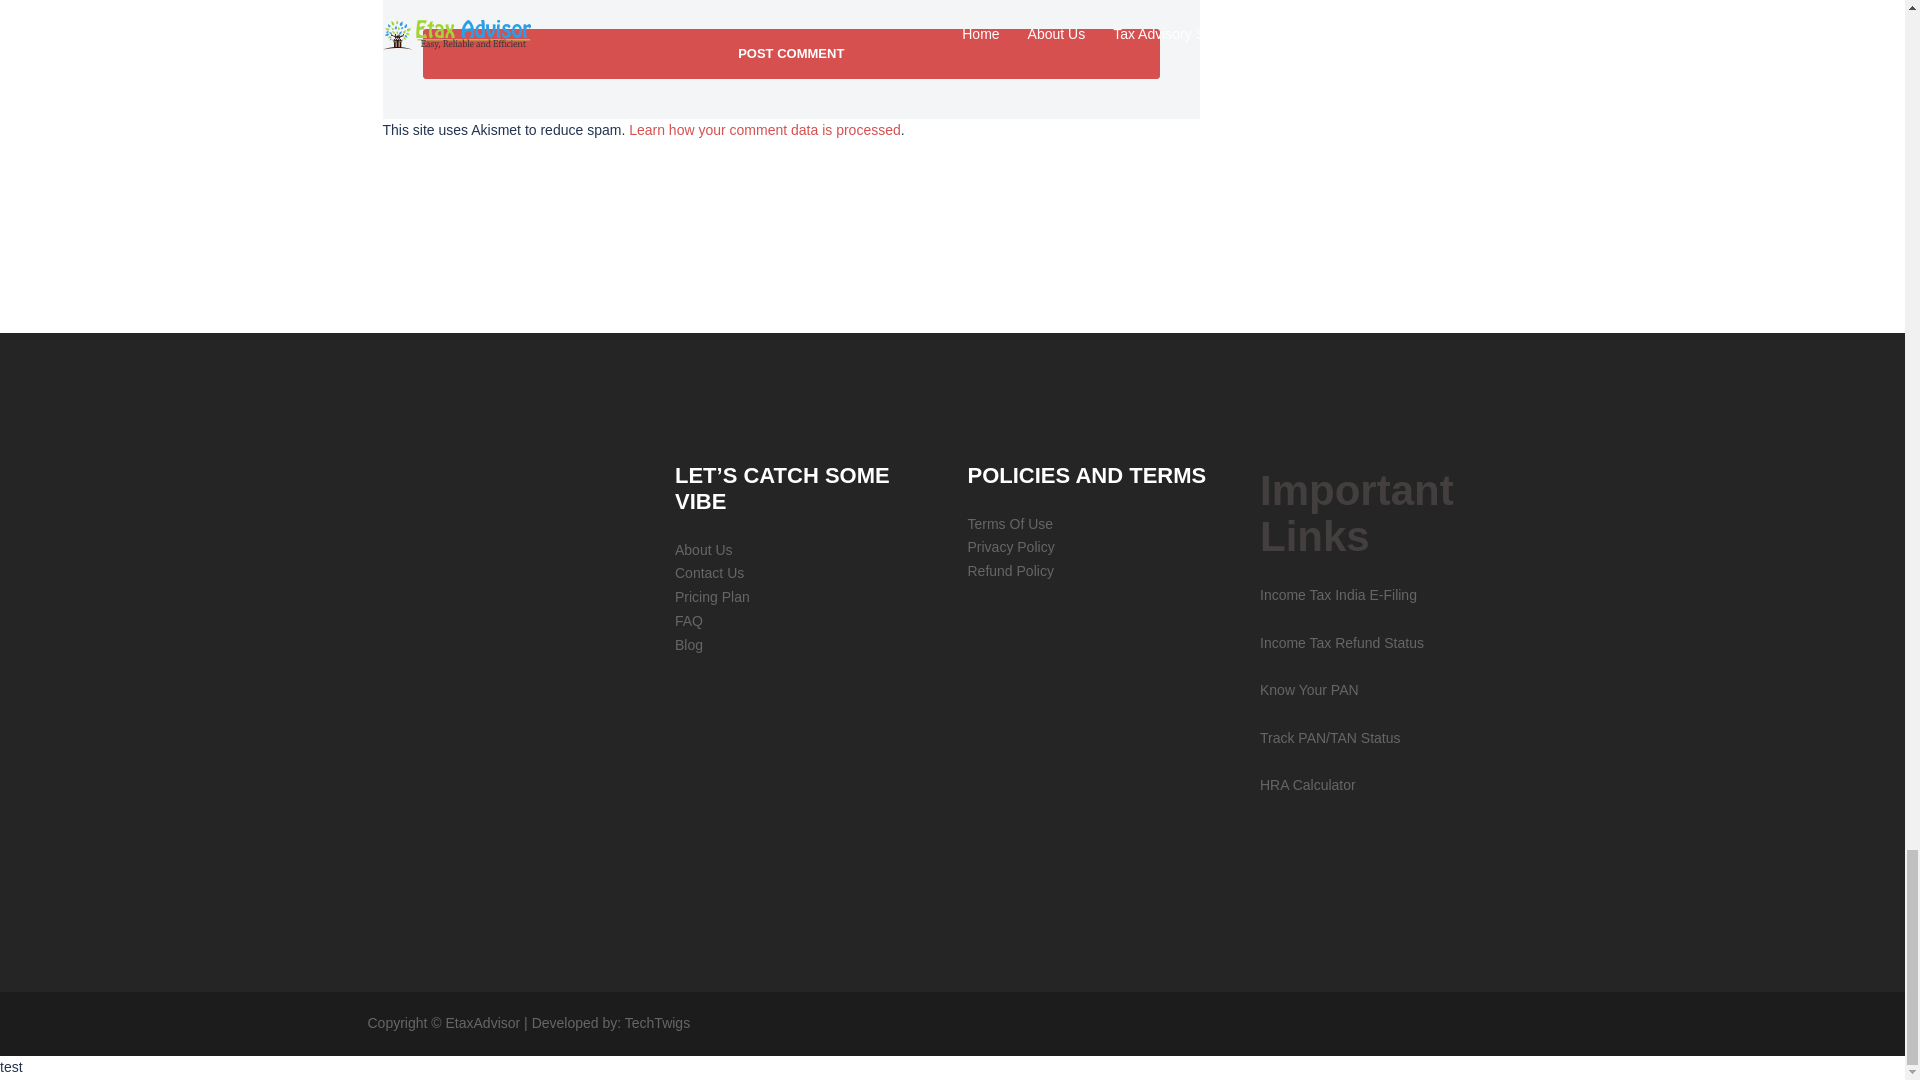  What do you see at coordinates (1010, 524) in the screenshot?
I see `Terms Of Use` at bounding box center [1010, 524].